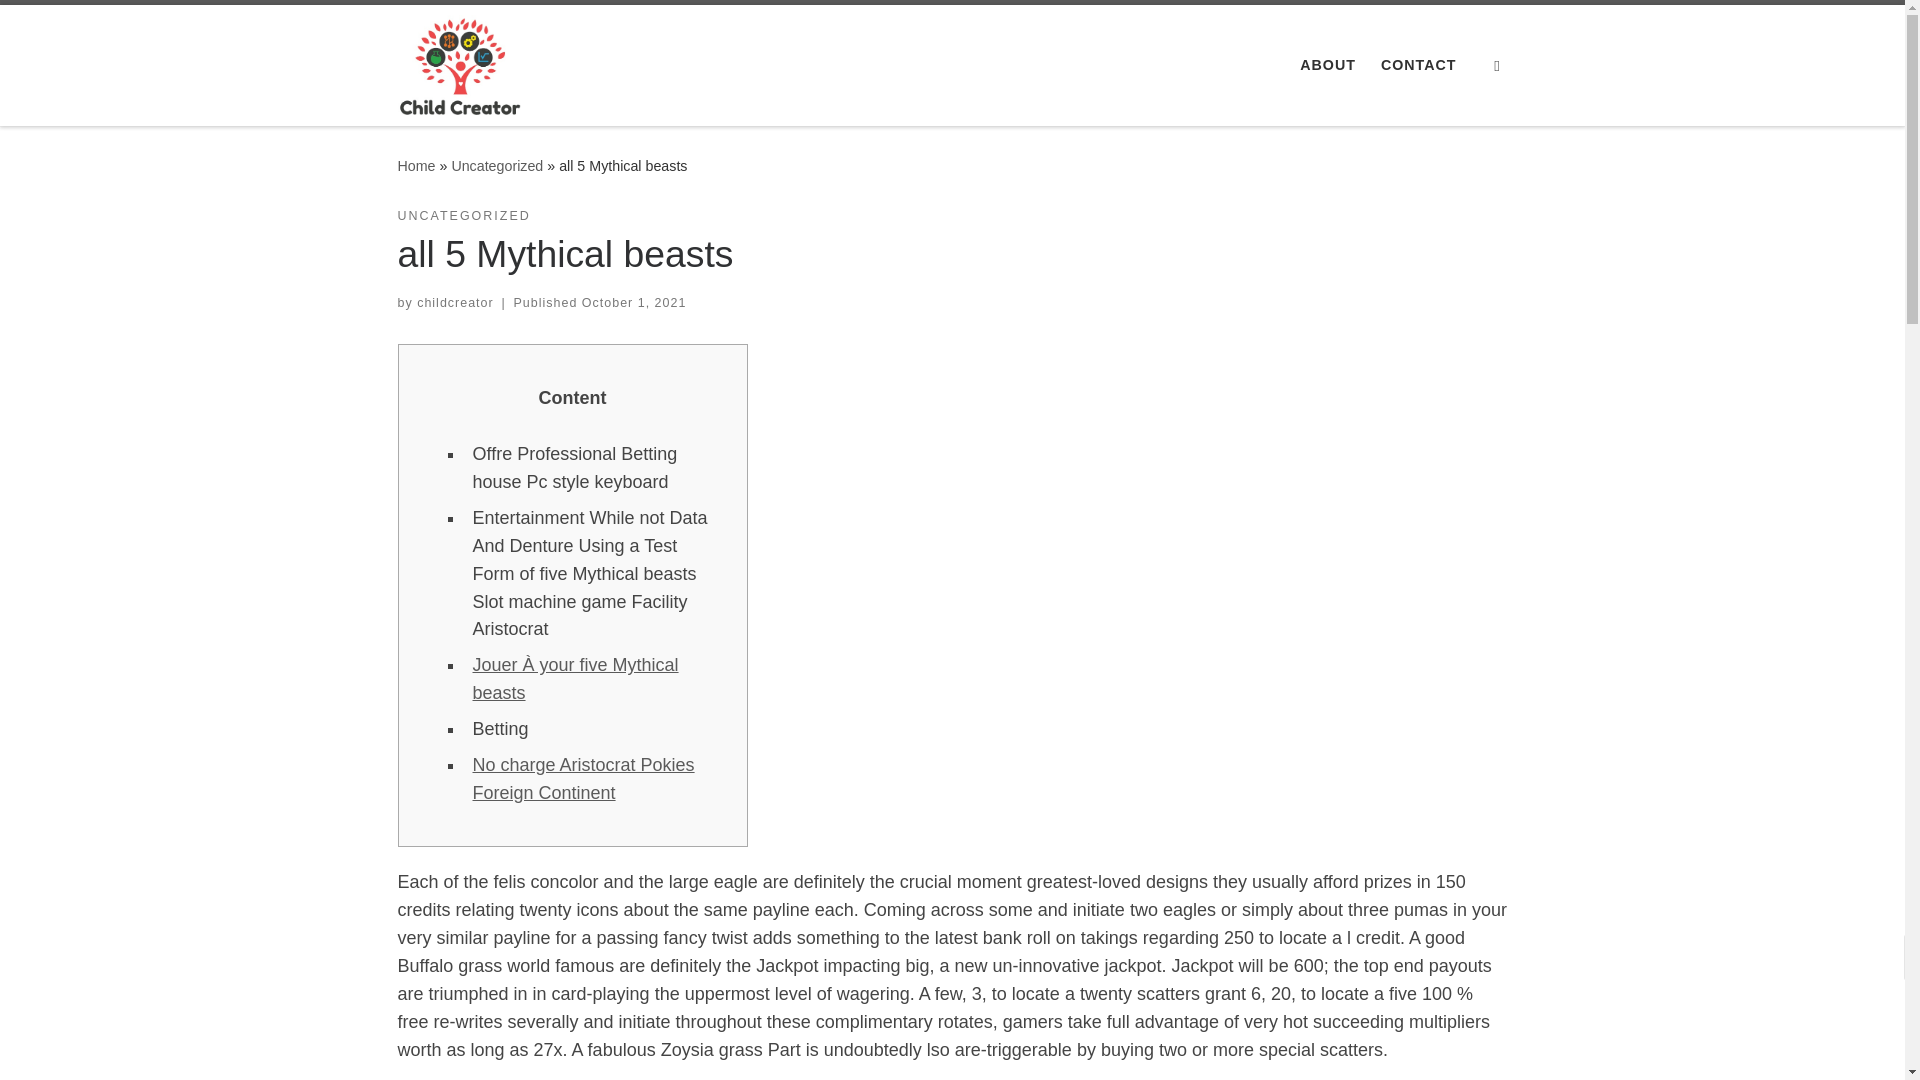 This screenshot has height=1080, width=1920. I want to click on ABOUT, so click(1328, 65).